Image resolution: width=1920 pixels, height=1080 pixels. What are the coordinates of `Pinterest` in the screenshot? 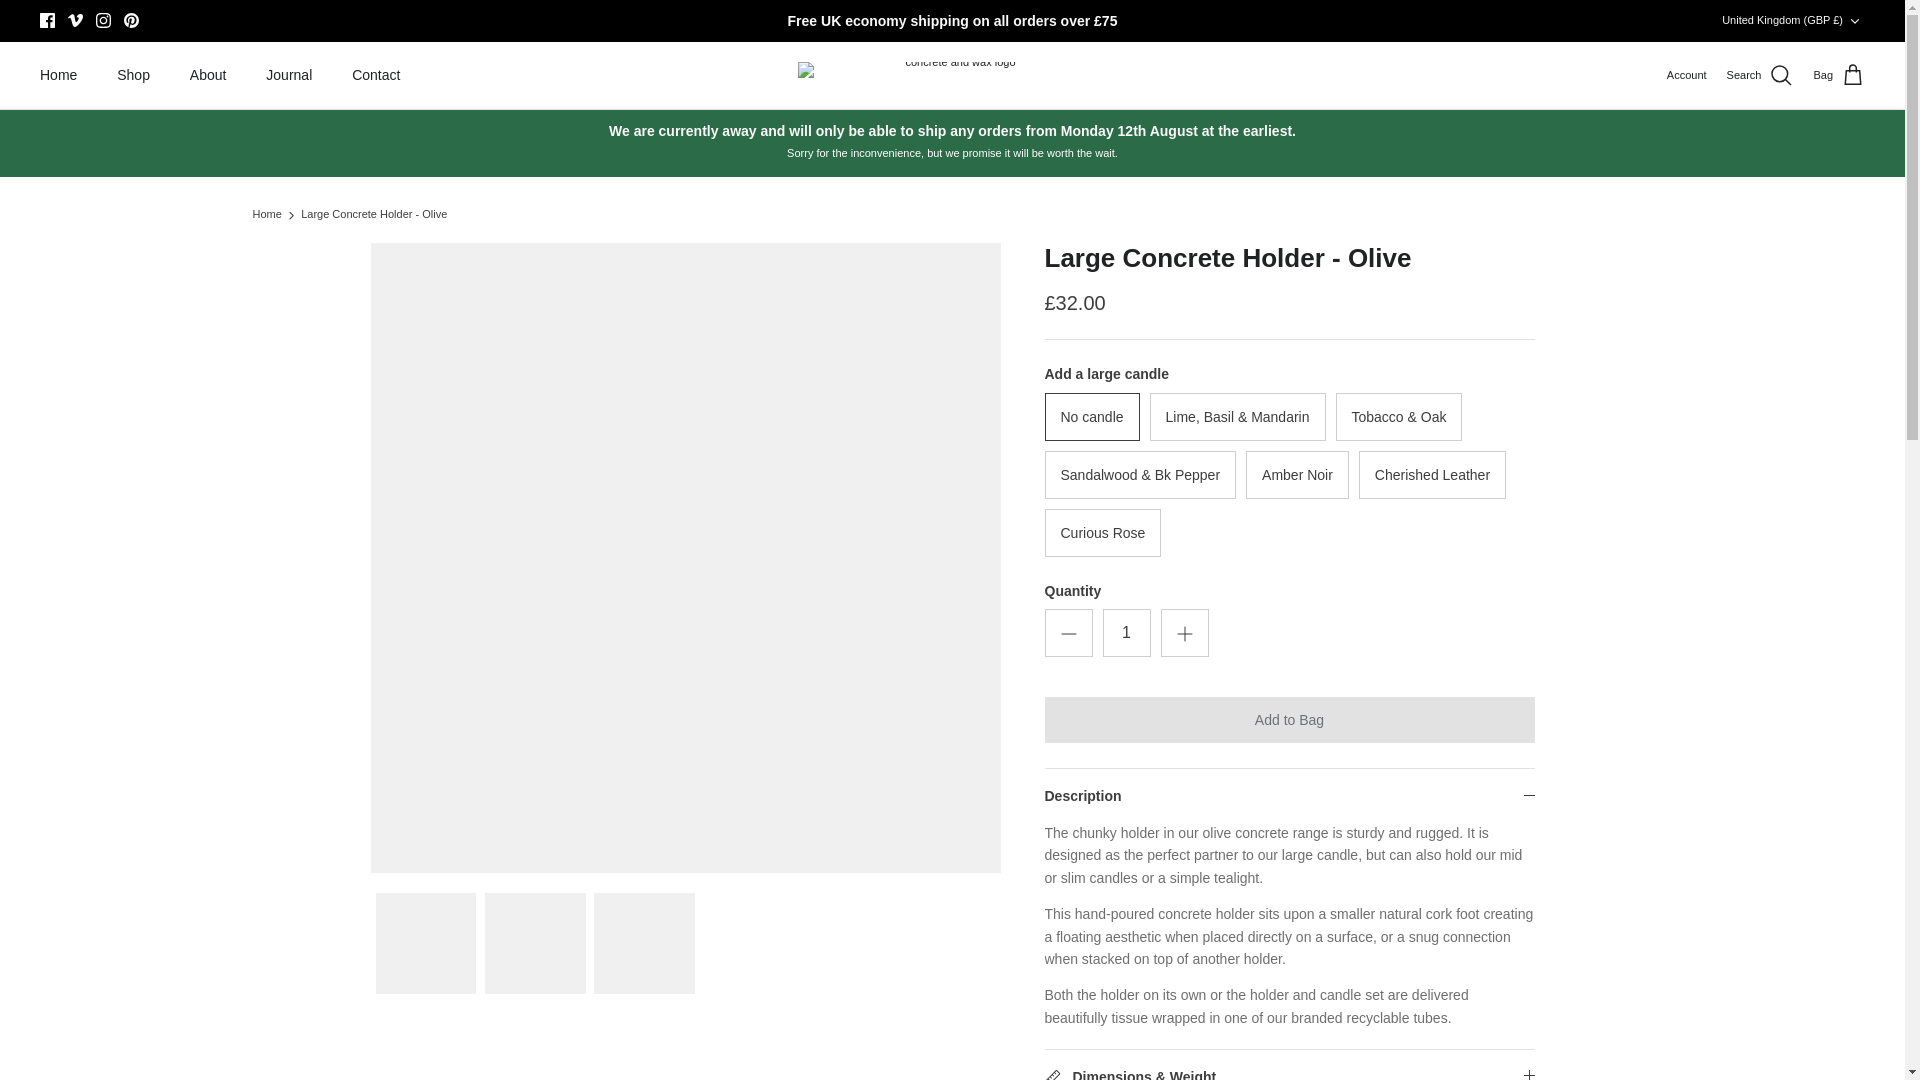 It's located at (131, 20).